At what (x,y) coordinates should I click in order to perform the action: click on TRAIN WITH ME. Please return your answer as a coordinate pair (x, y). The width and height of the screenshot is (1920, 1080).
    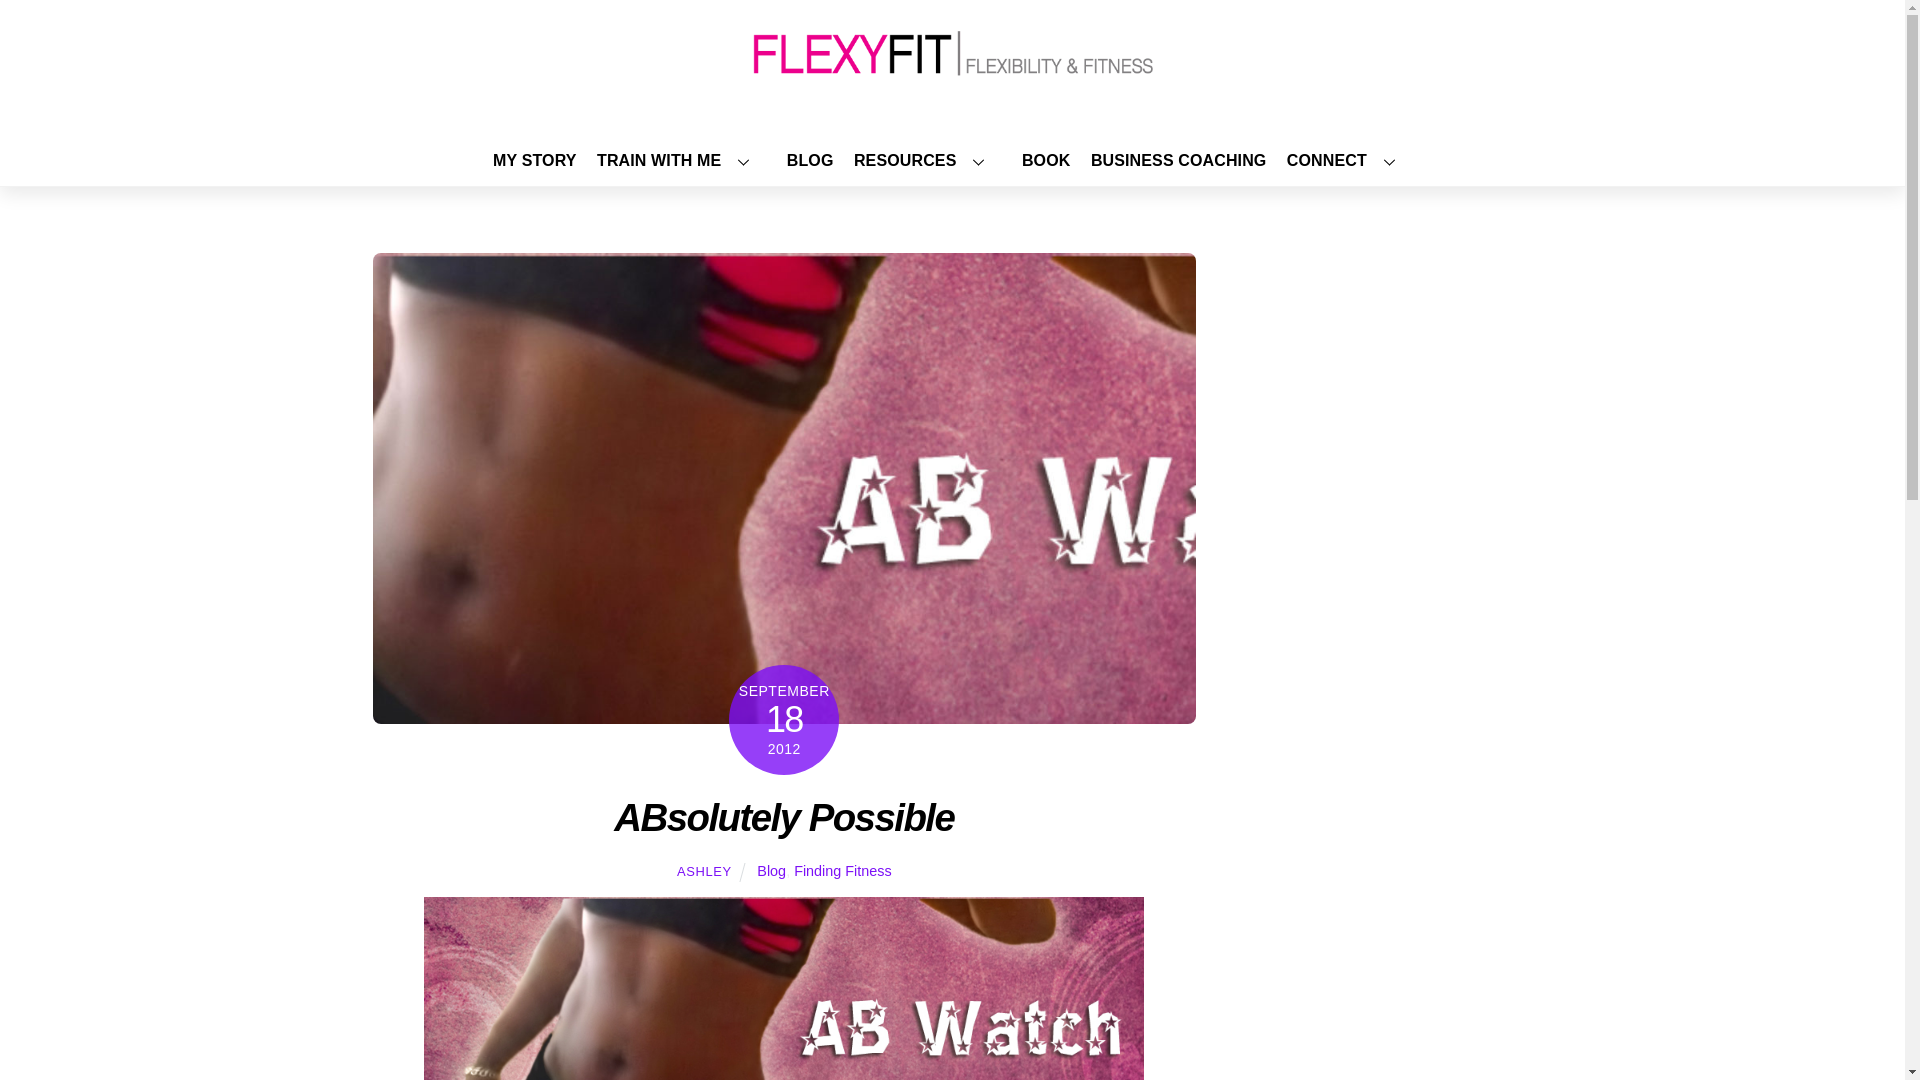
    Looking at the image, I should click on (682, 160).